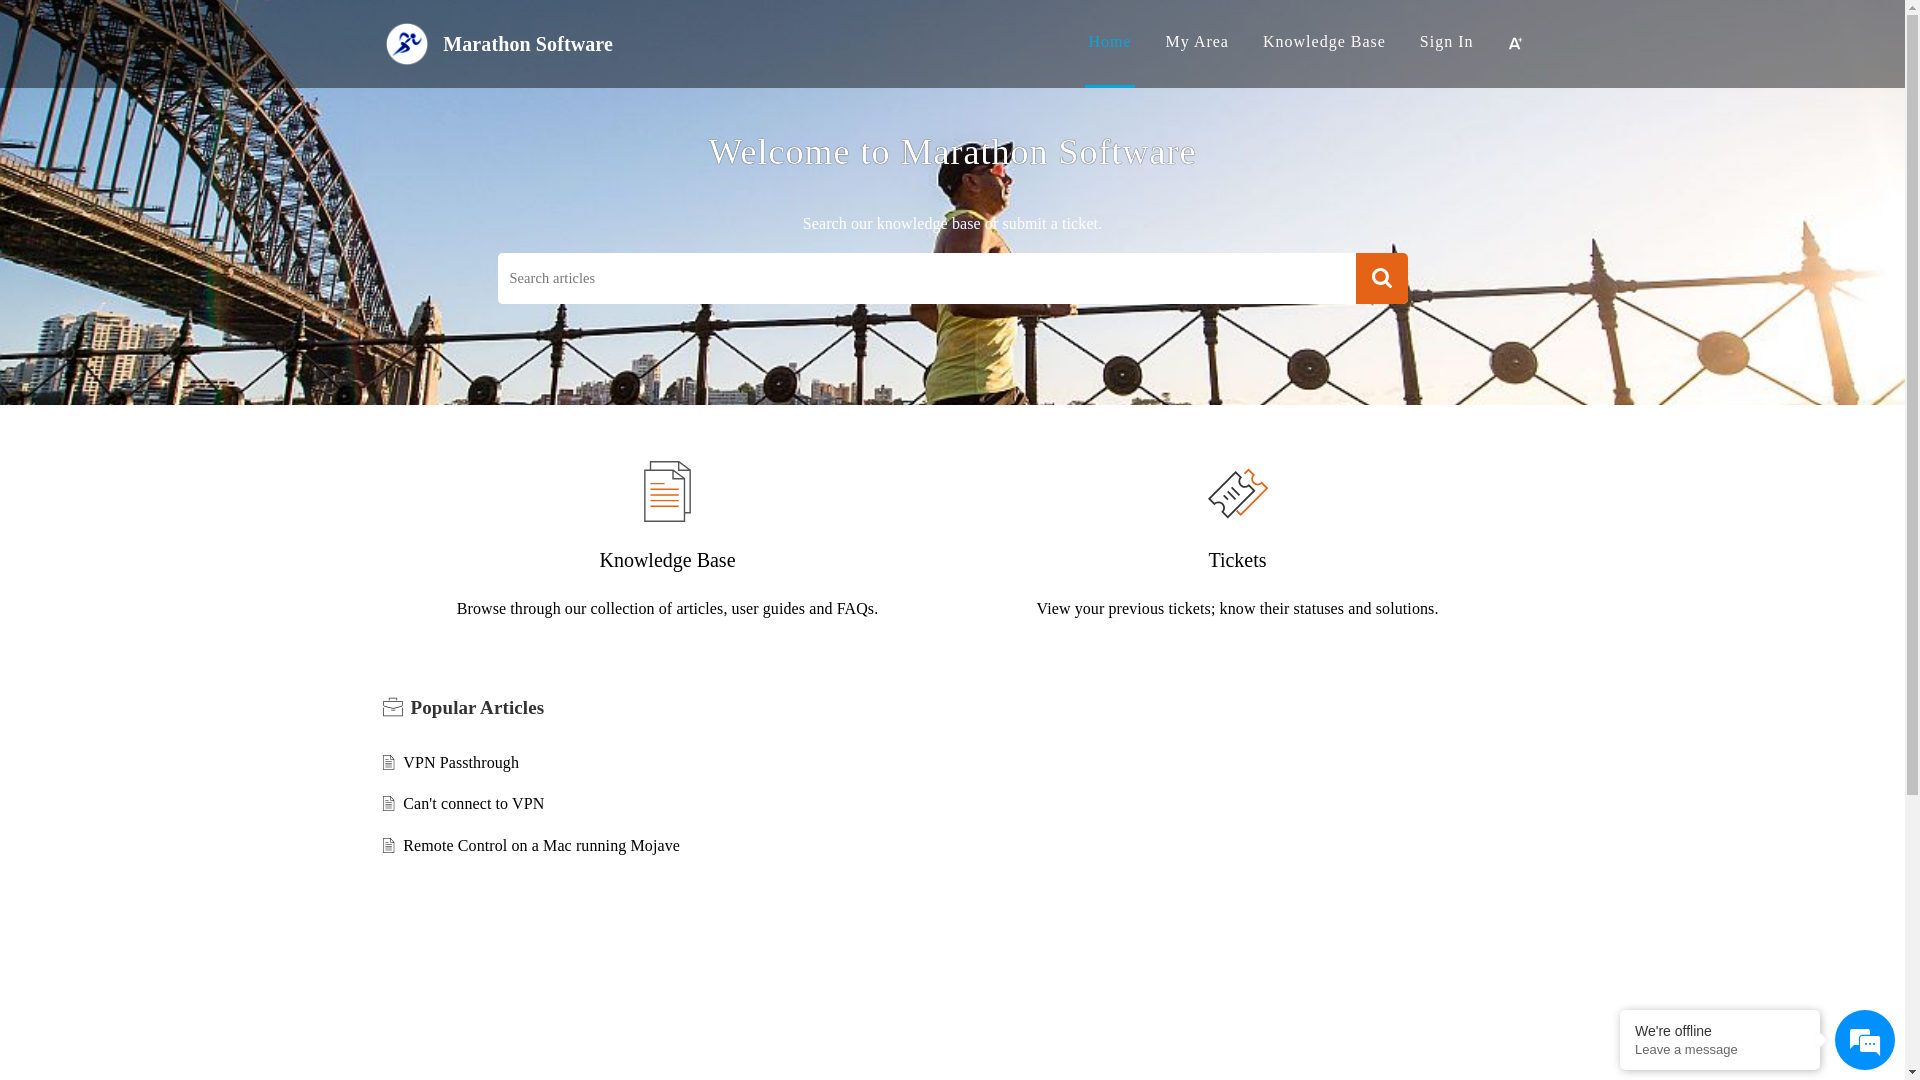 The width and height of the screenshot is (1920, 1080). Describe the element at coordinates (1110, 42) in the screenshot. I see `Home` at that location.